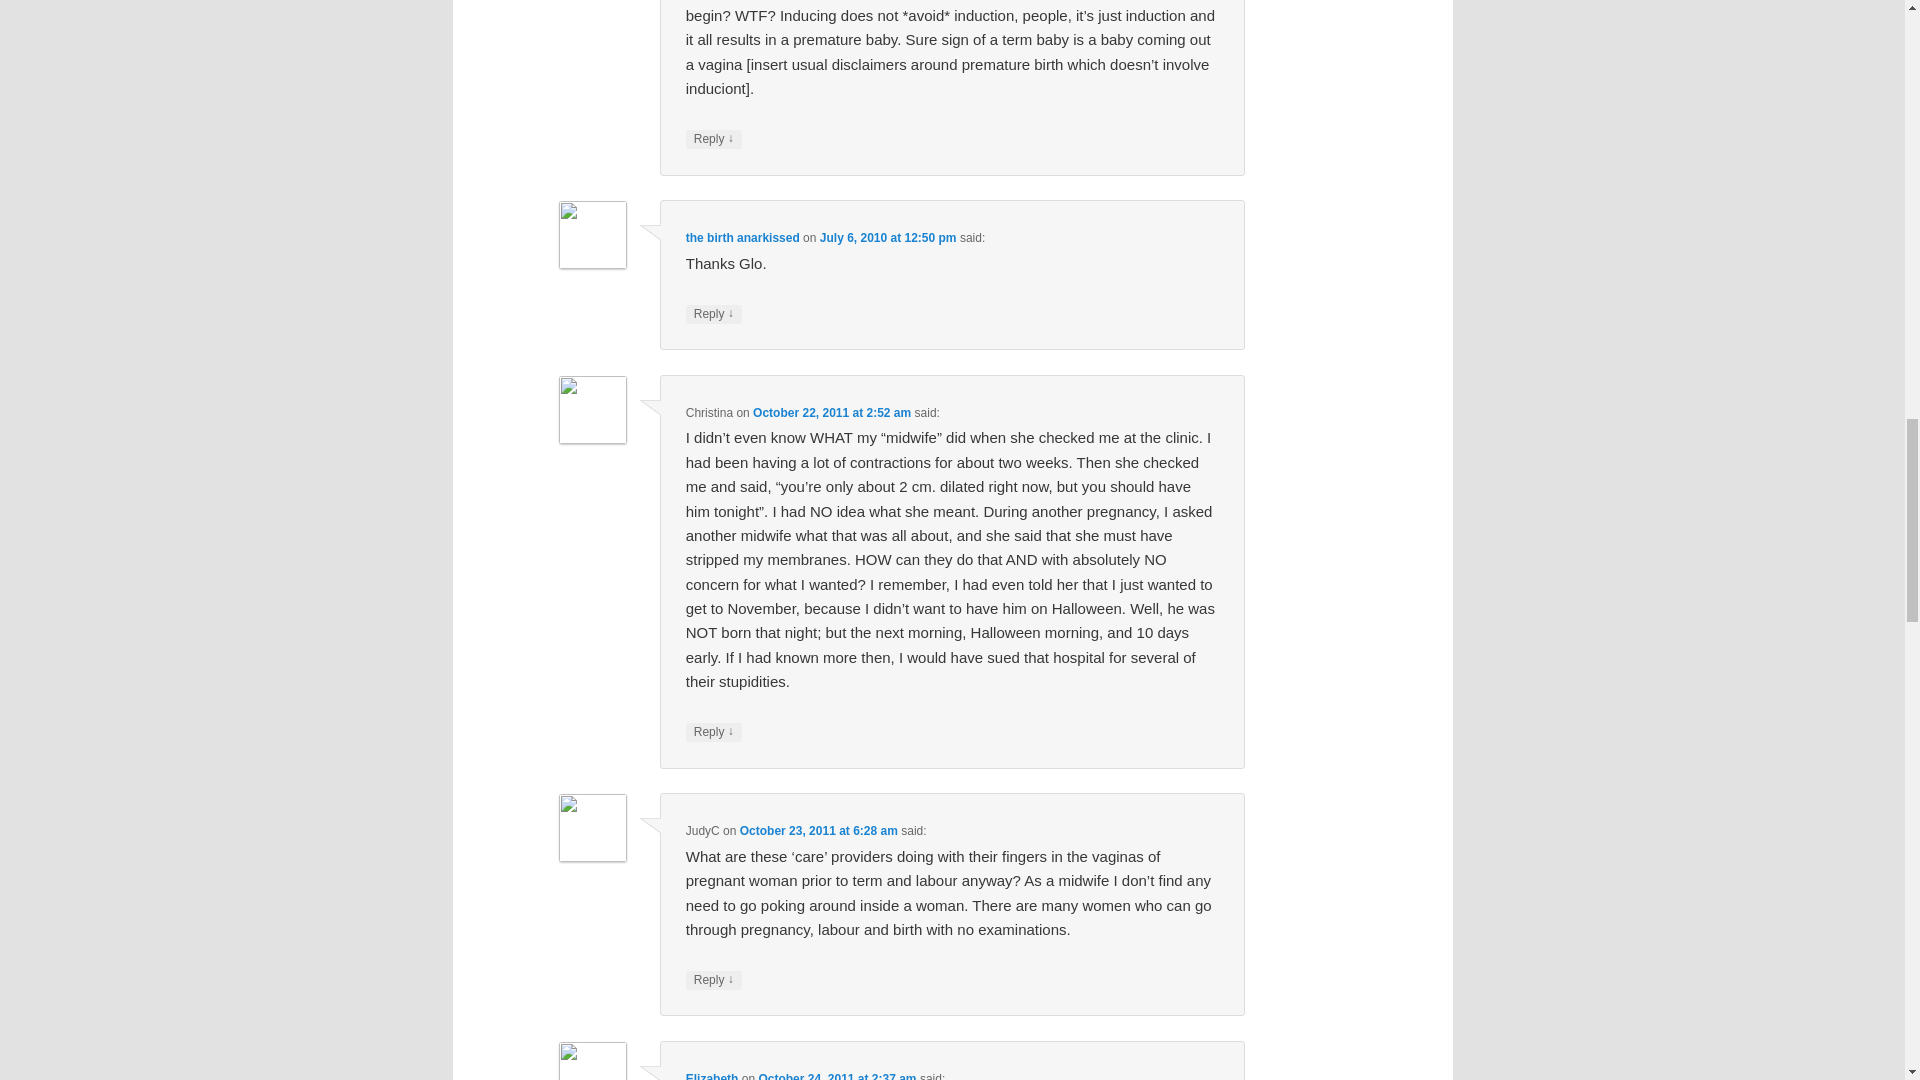  Describe the element at coordinates (742, 238) in the screenshot. I see `the birth anarkissed` at that location.